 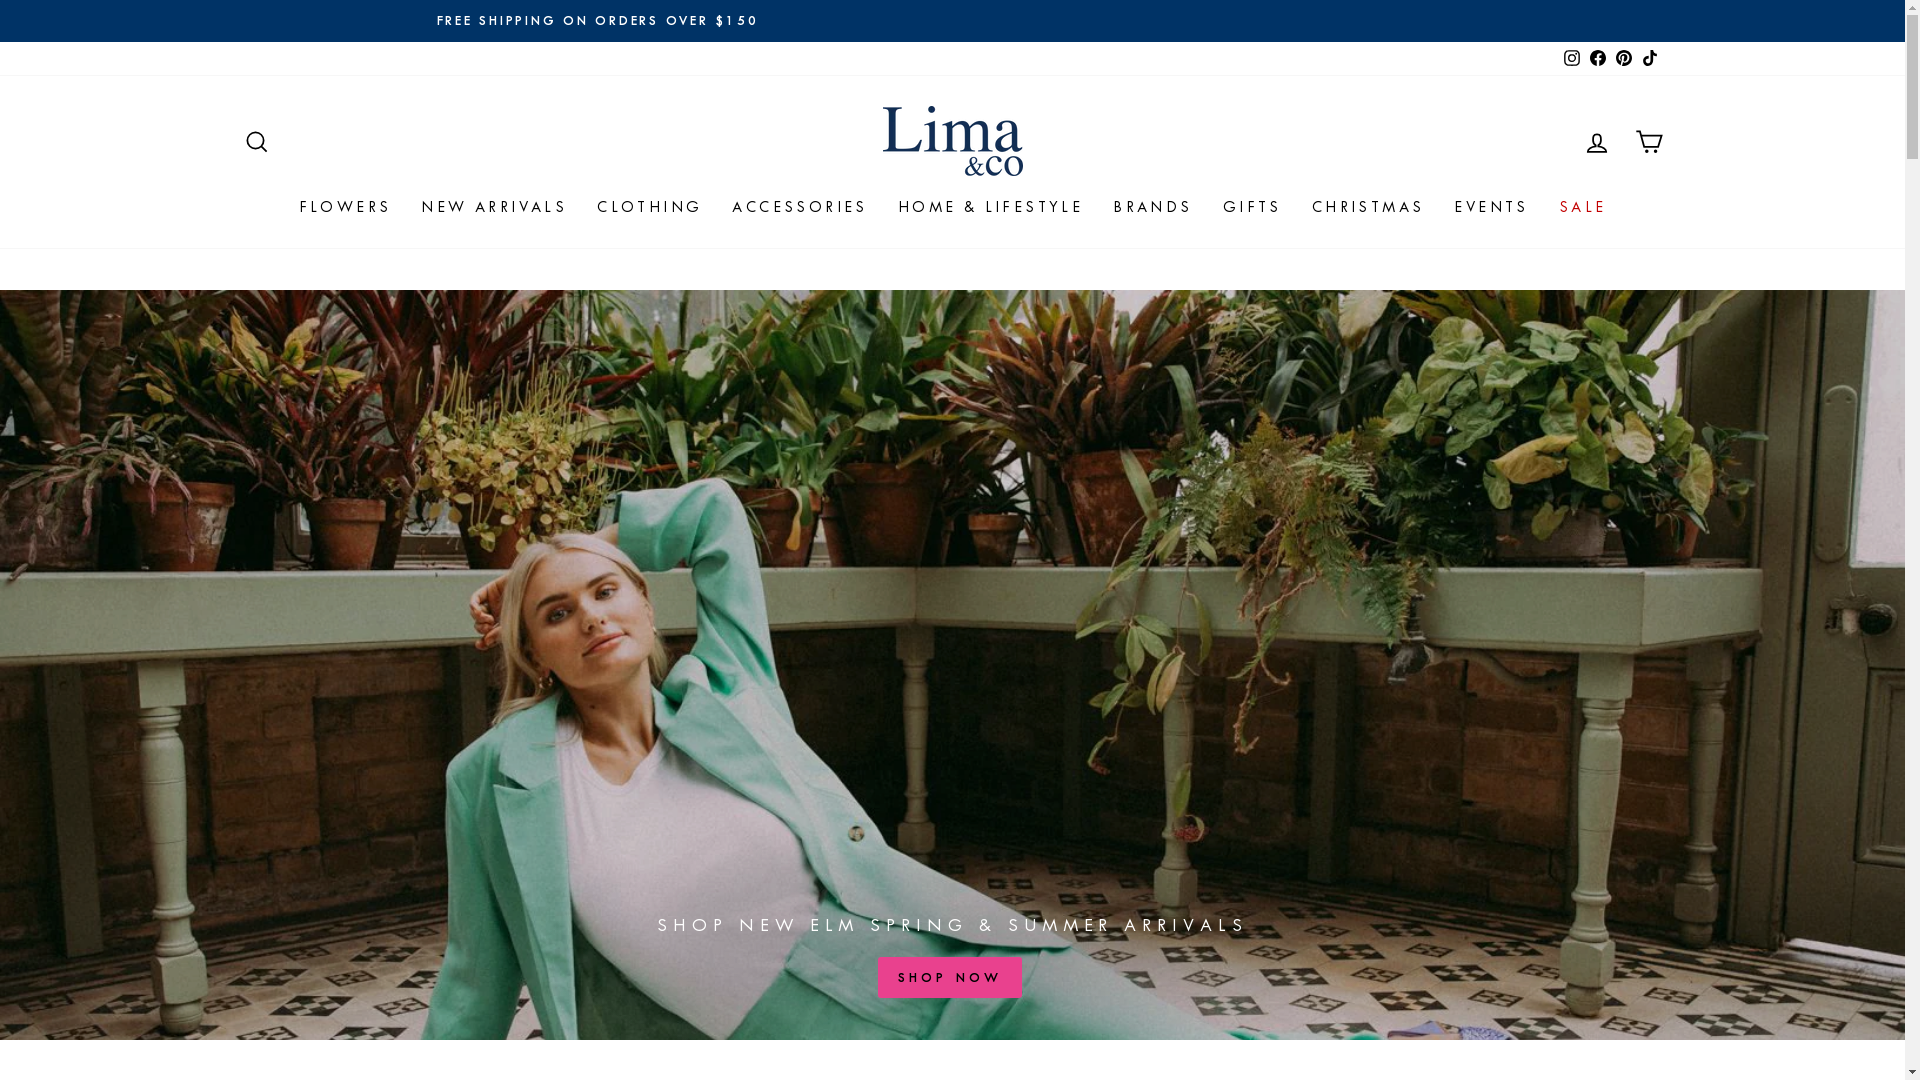 What do you see at coordinates (494, 207) in the screenshot?
I see `NEW ARRIVALS` at bounding box center [494, 207].